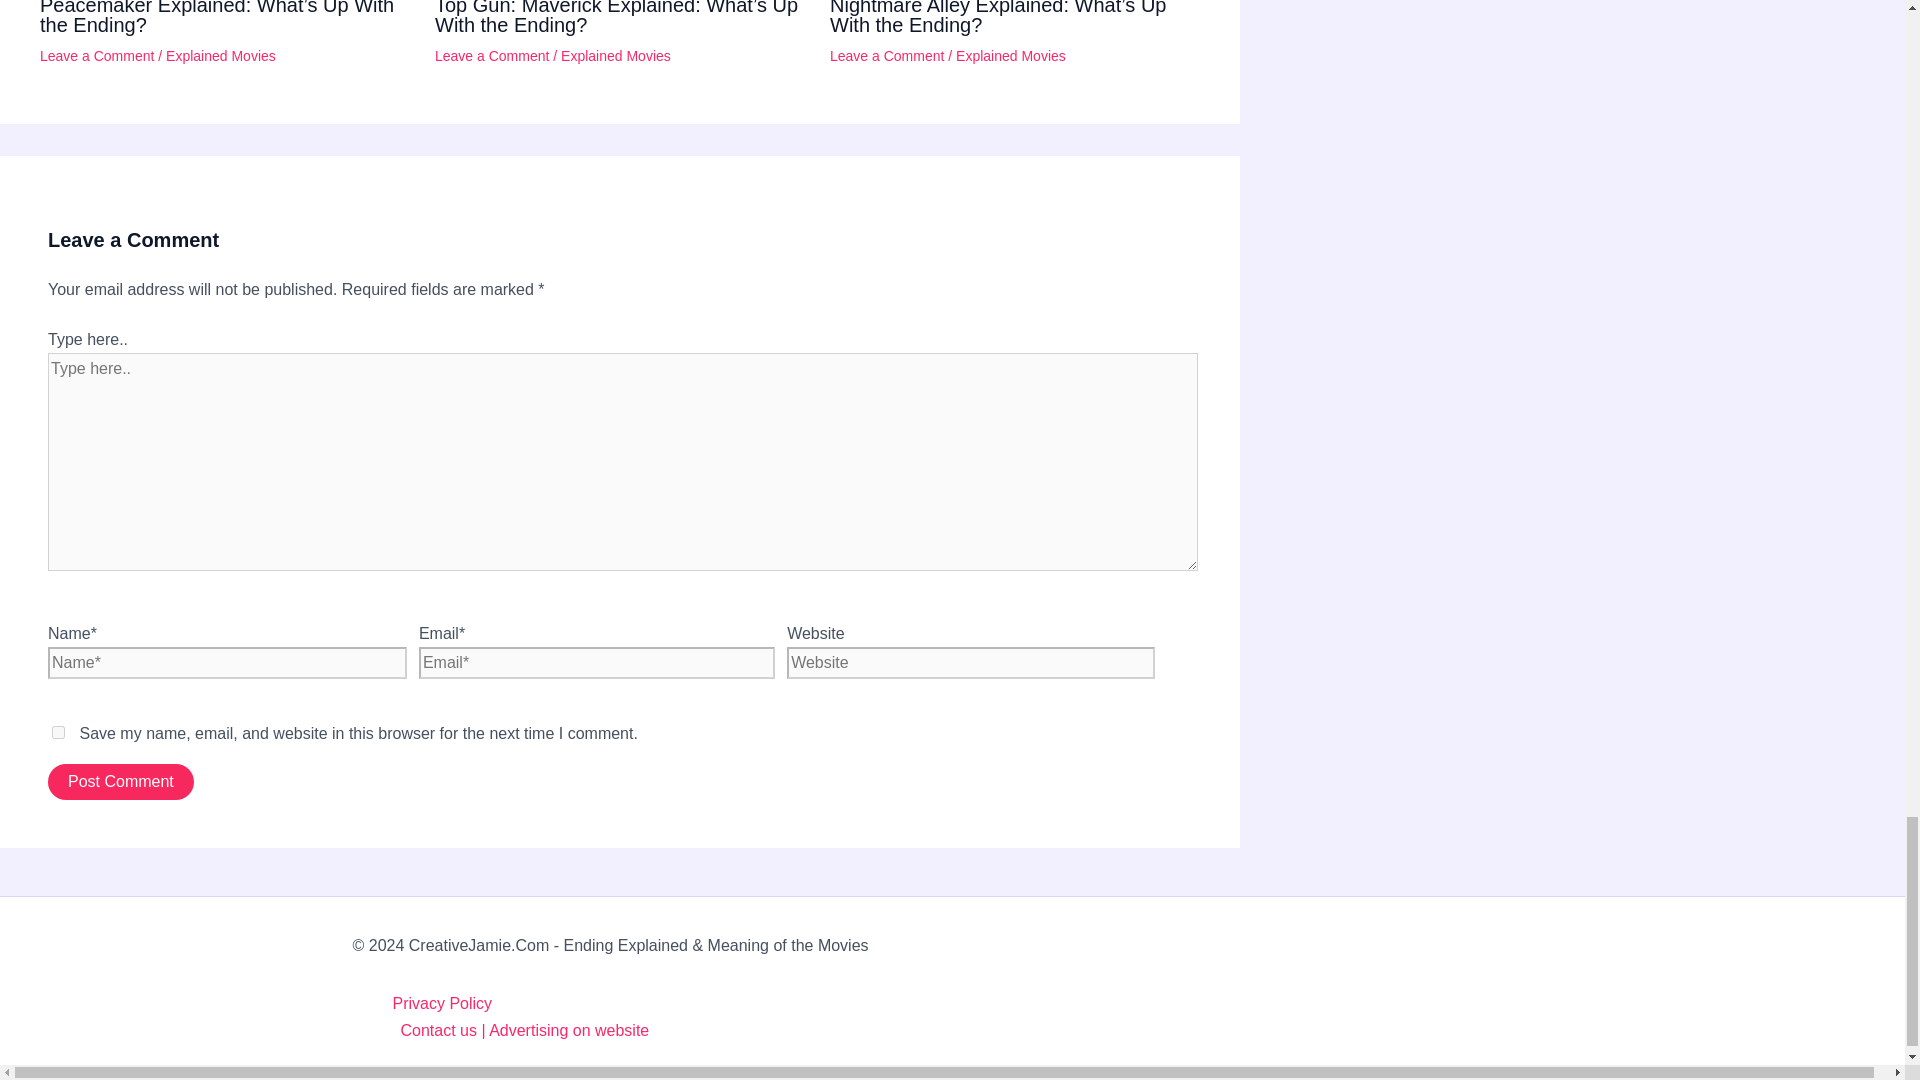 The image size is (1920, 1080). What do you see at coordinates (971, 1004) in the screenshot?
I see `Privacy Policy` at bounding box center [971, 1004].